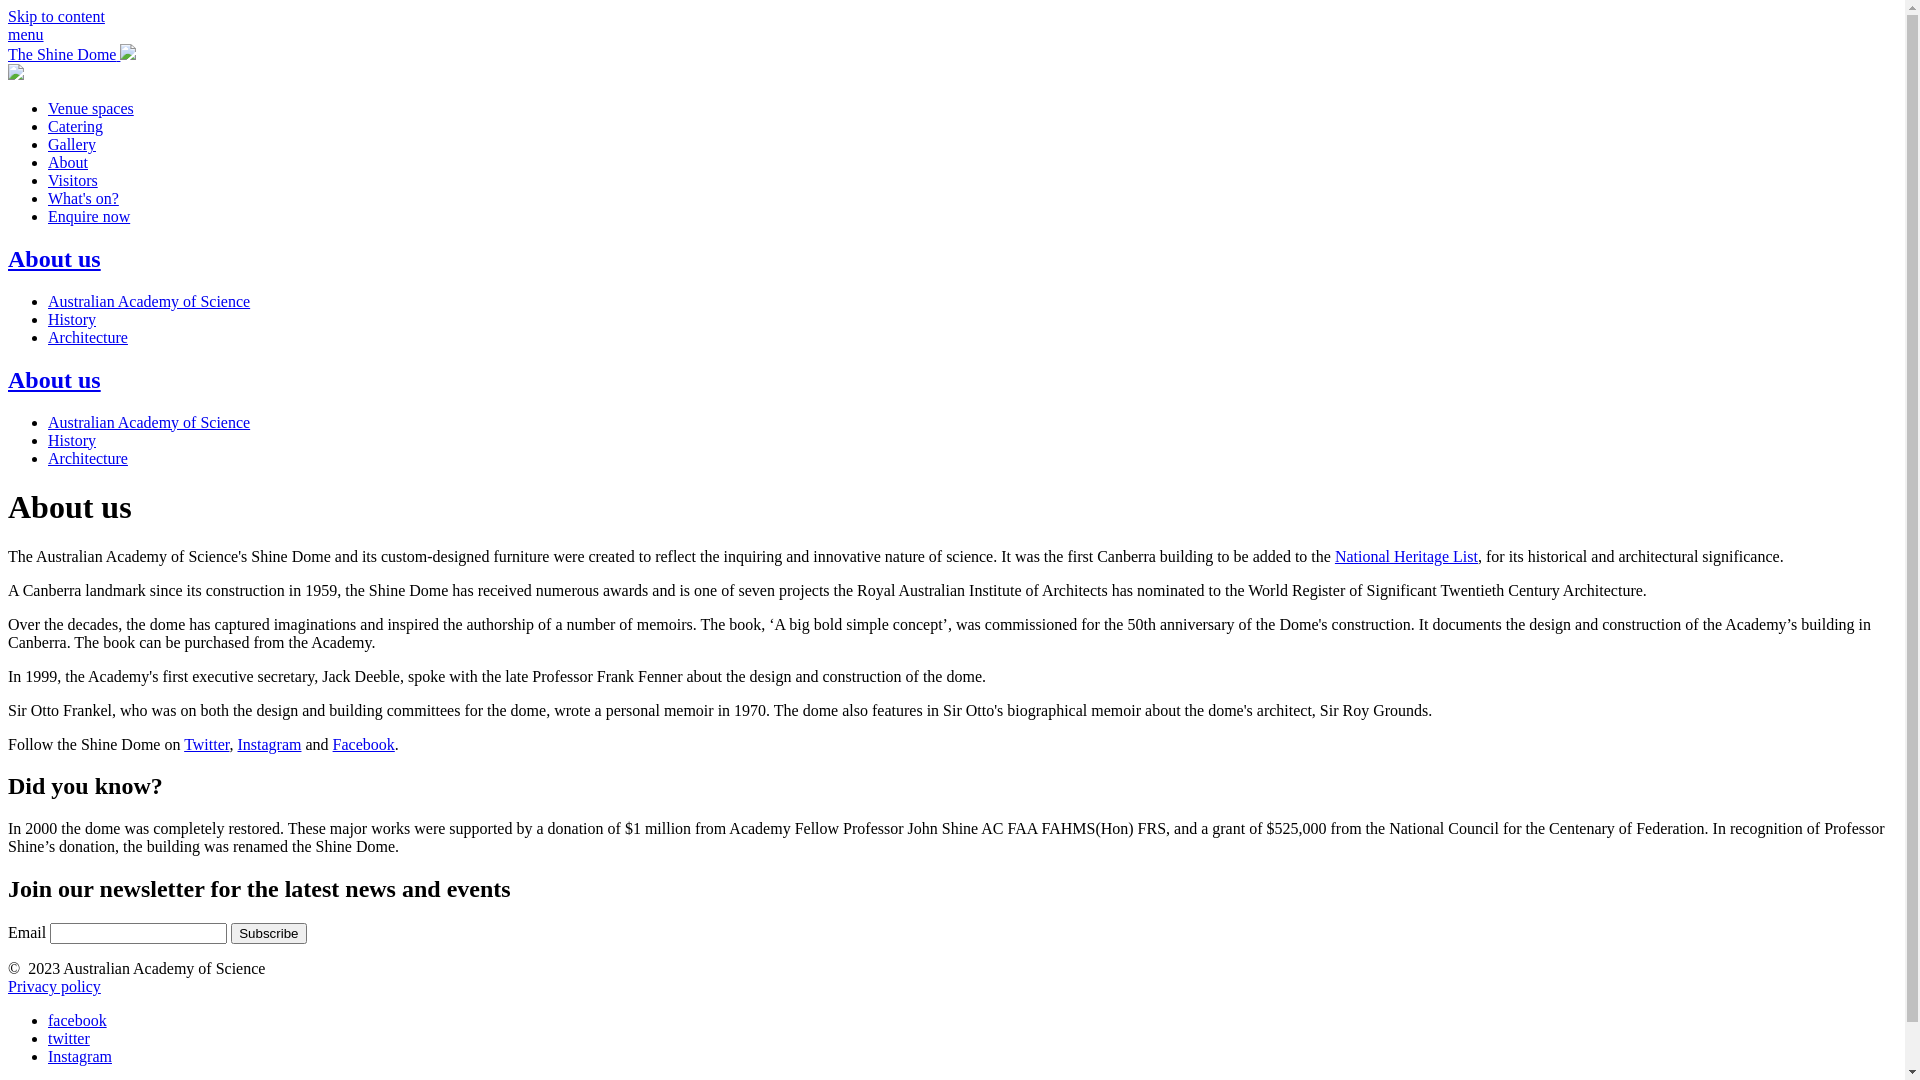 The height and width of the screenshot is (1080, 1920). I want to click on Privacy policy, so click(54, 986).